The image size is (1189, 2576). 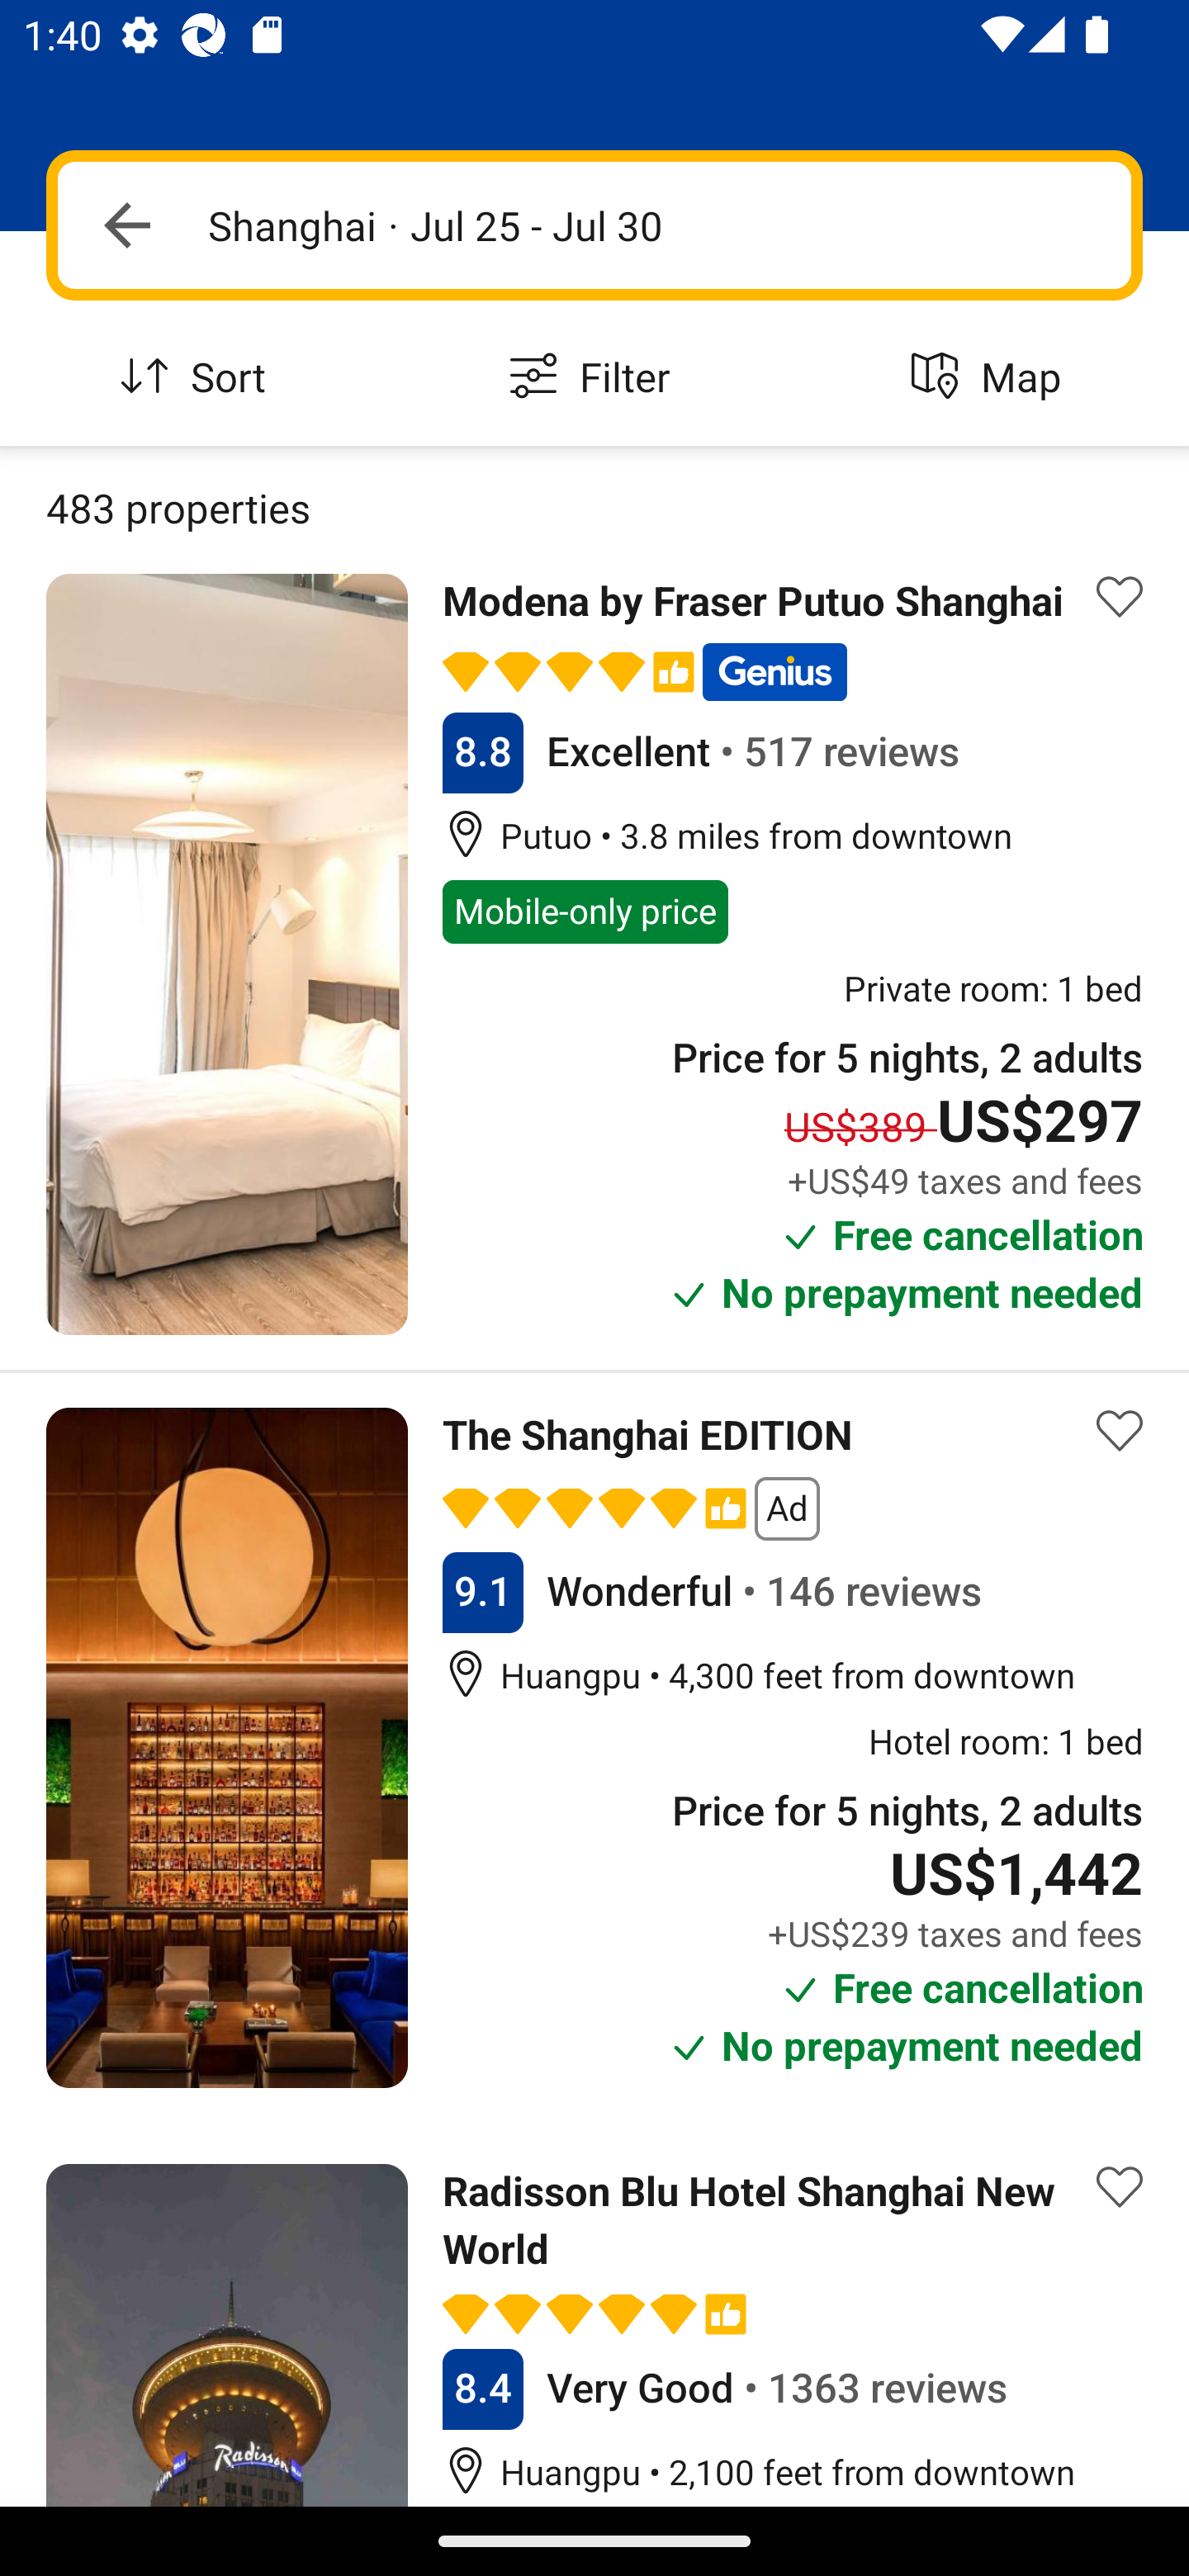 What do you see at coordinates (127, 225) in the screenshot?
I see `Navigate up` at bounding box center [127, 225].